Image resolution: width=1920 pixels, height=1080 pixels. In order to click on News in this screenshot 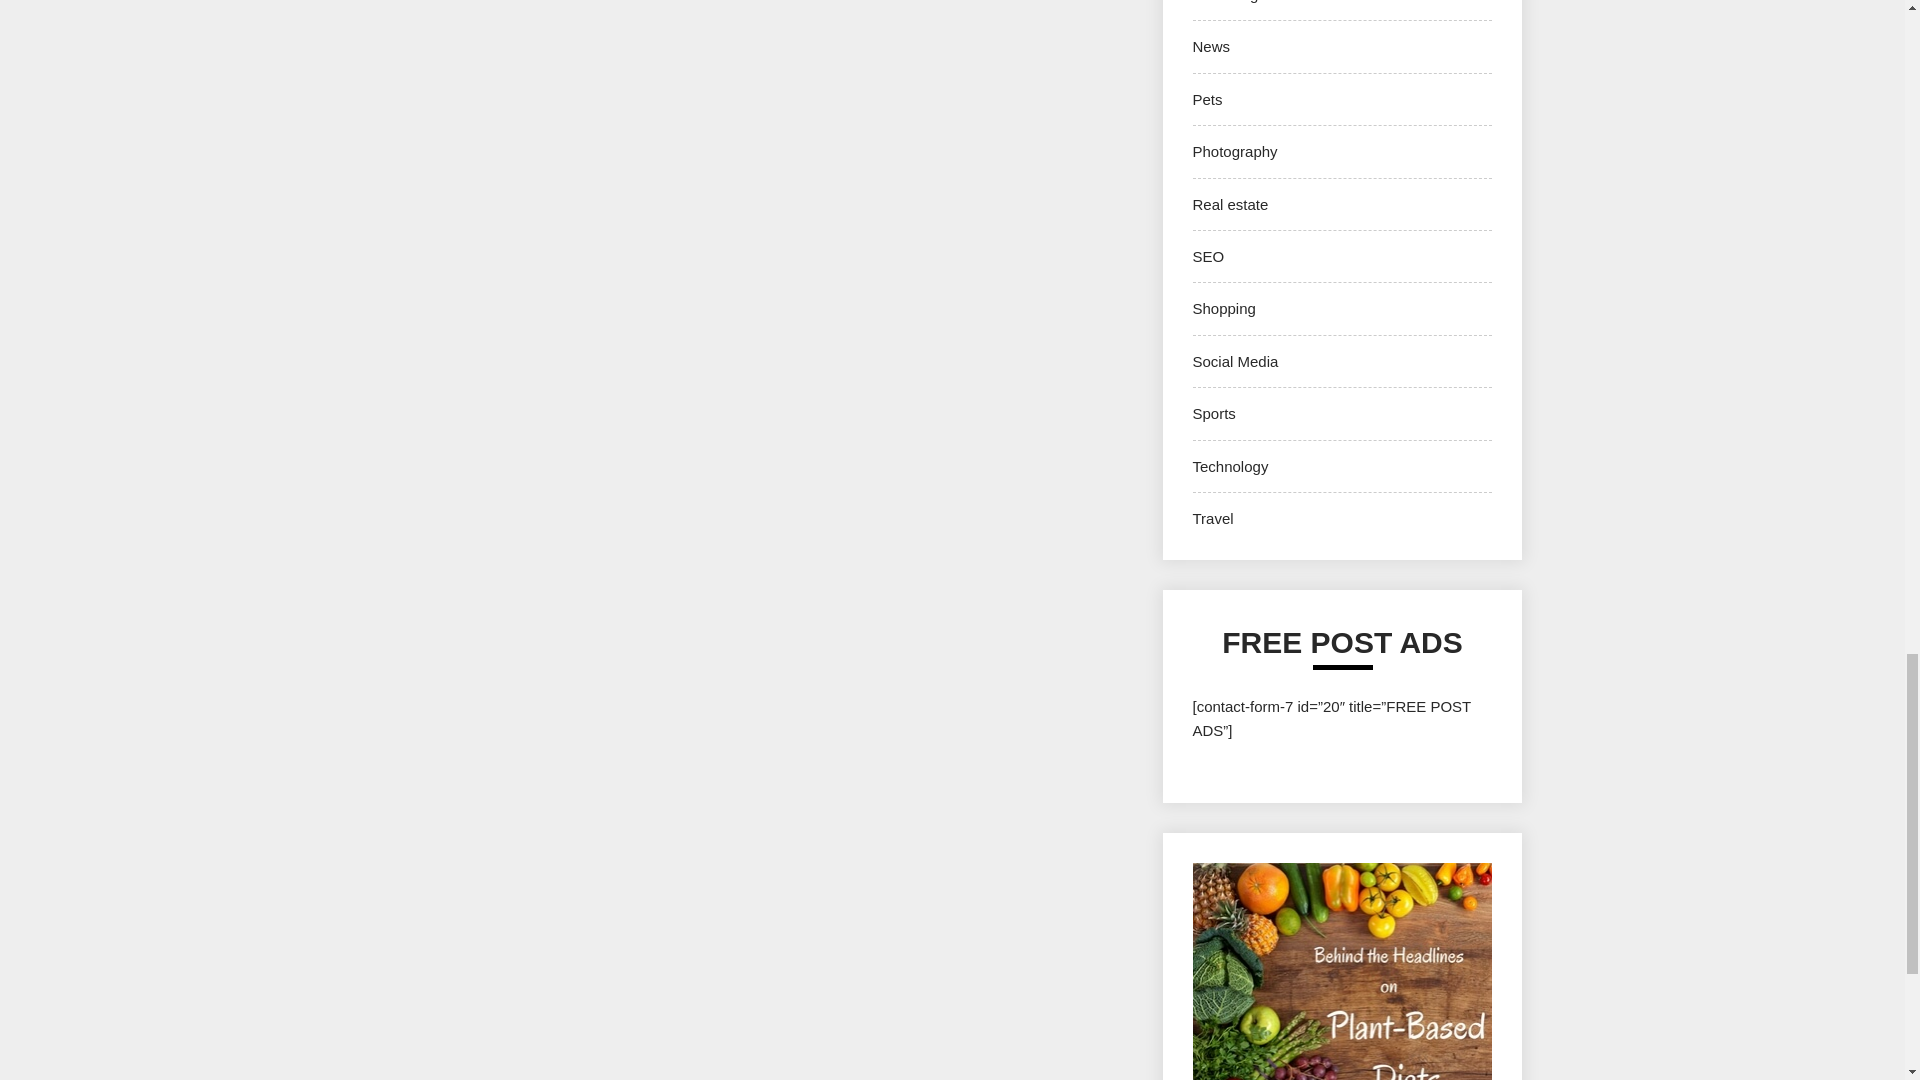, I will do `click(1211, 46)`.